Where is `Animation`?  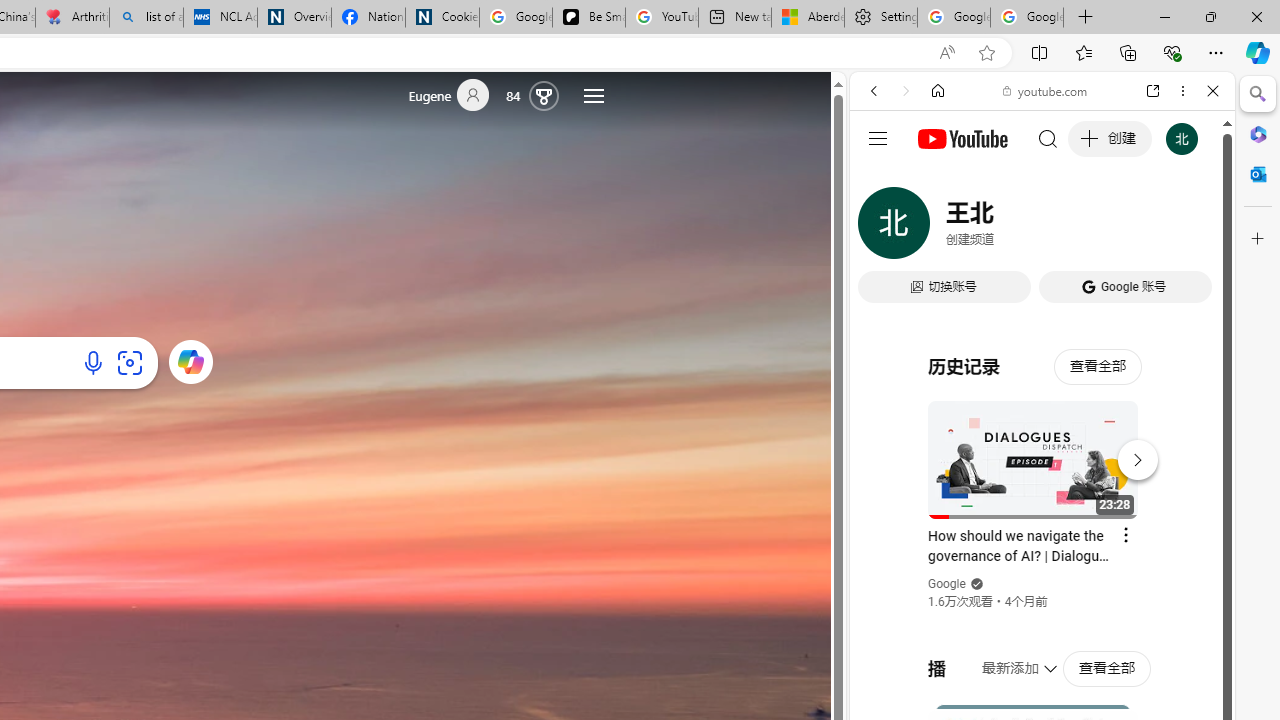
Animation is located at coordinates (560, 78).